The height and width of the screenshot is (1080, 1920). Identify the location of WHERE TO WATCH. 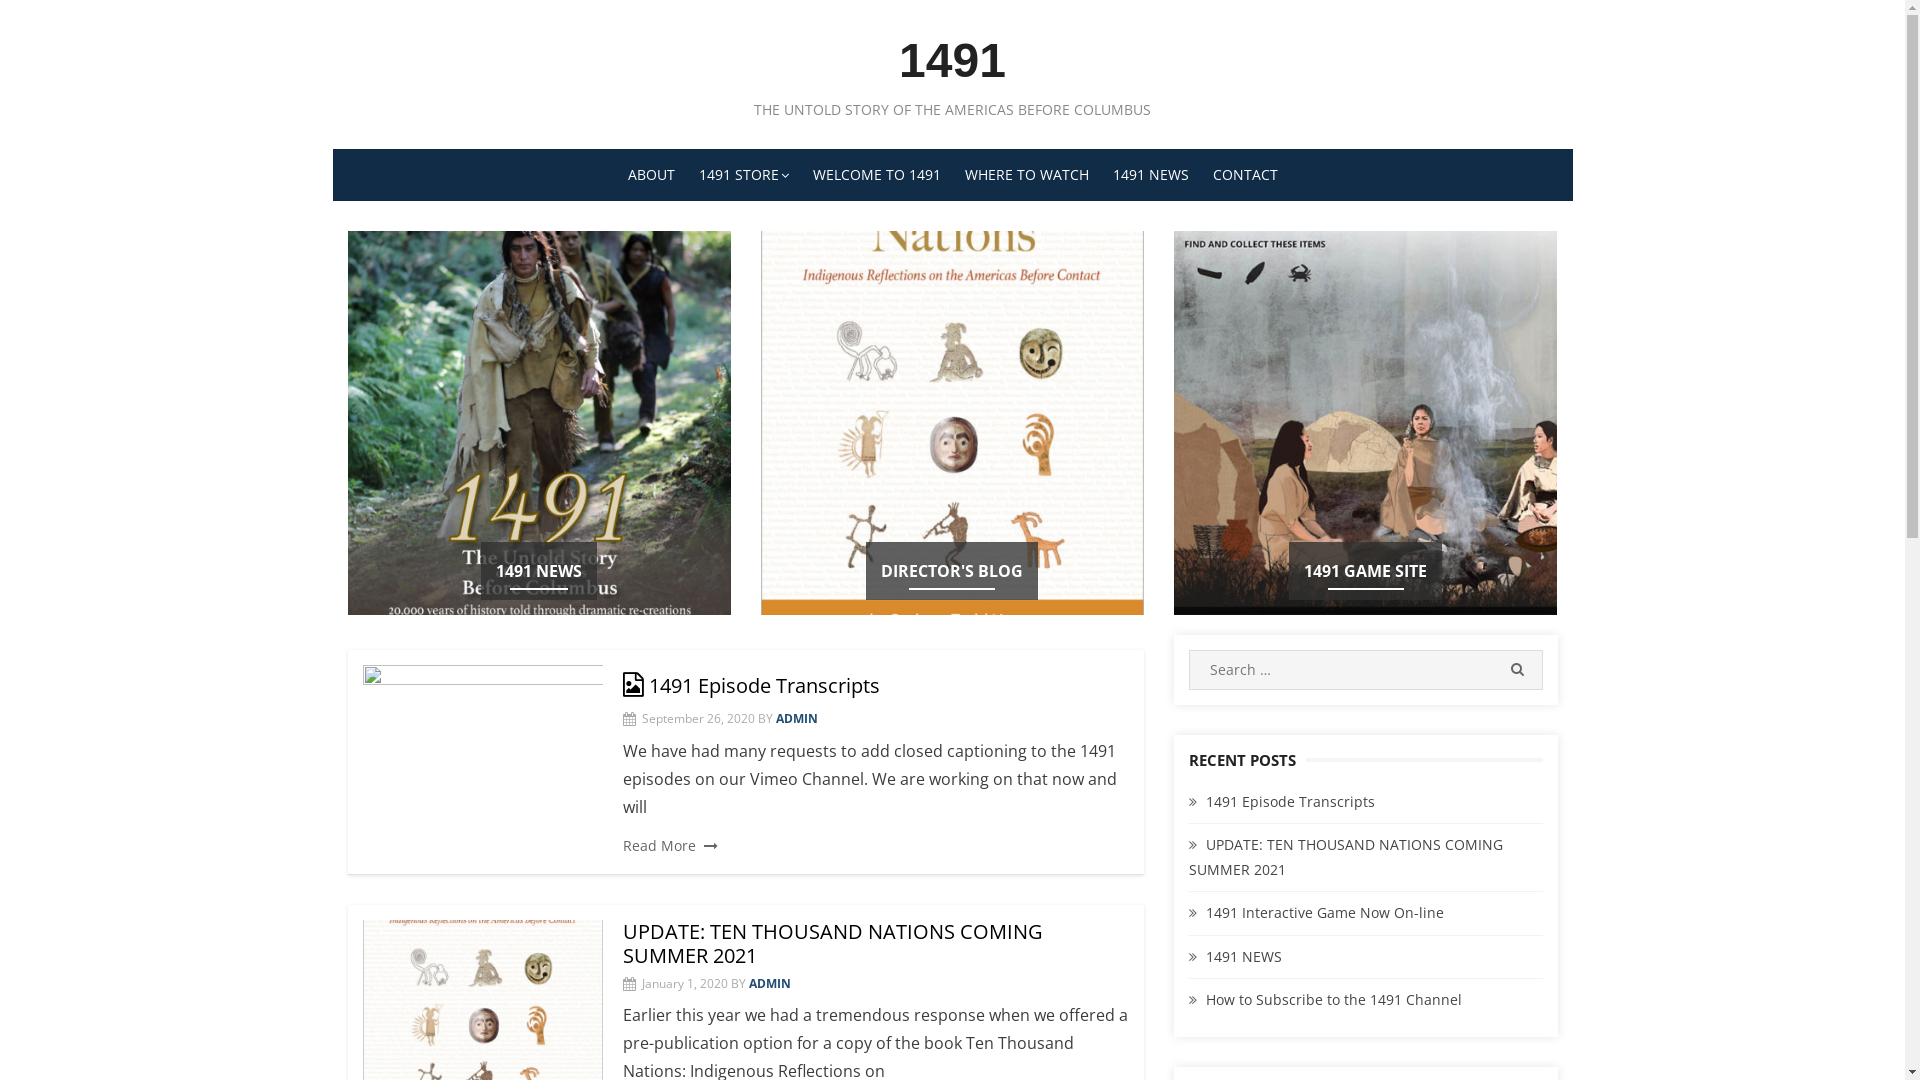
(1026, 175).